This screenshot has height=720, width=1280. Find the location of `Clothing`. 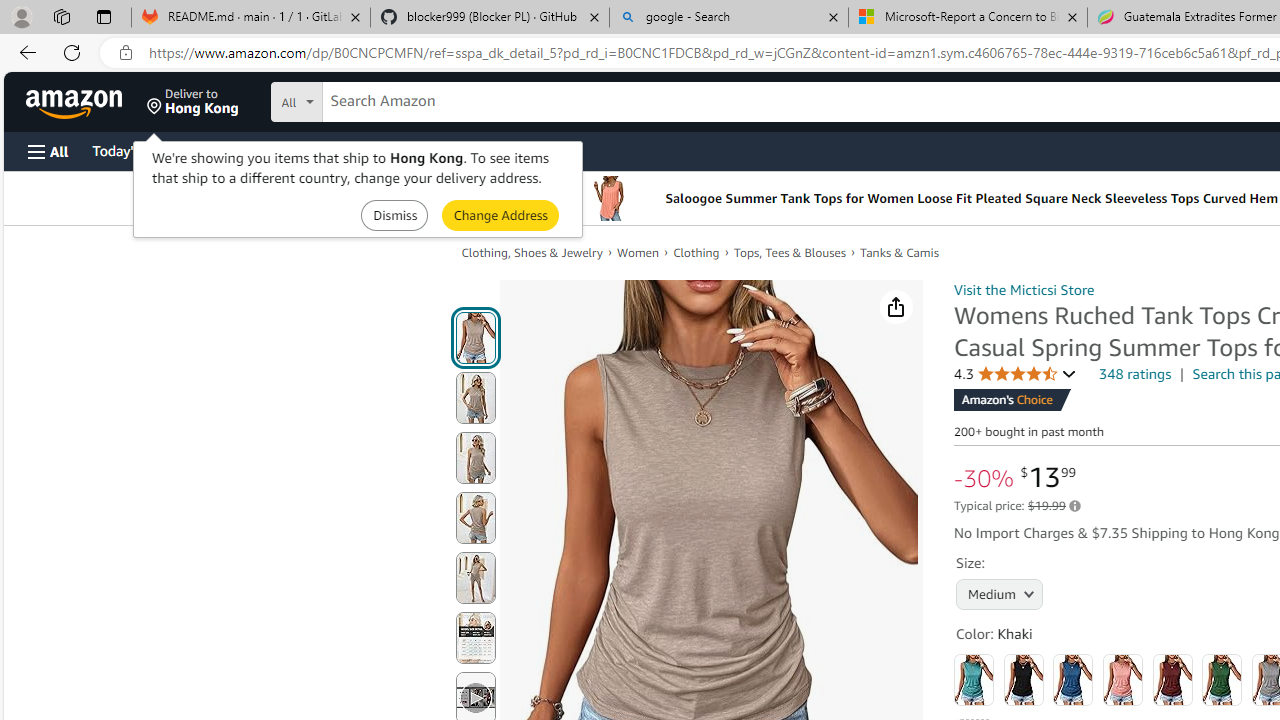

Clothing is located at coordinates (696, 252).